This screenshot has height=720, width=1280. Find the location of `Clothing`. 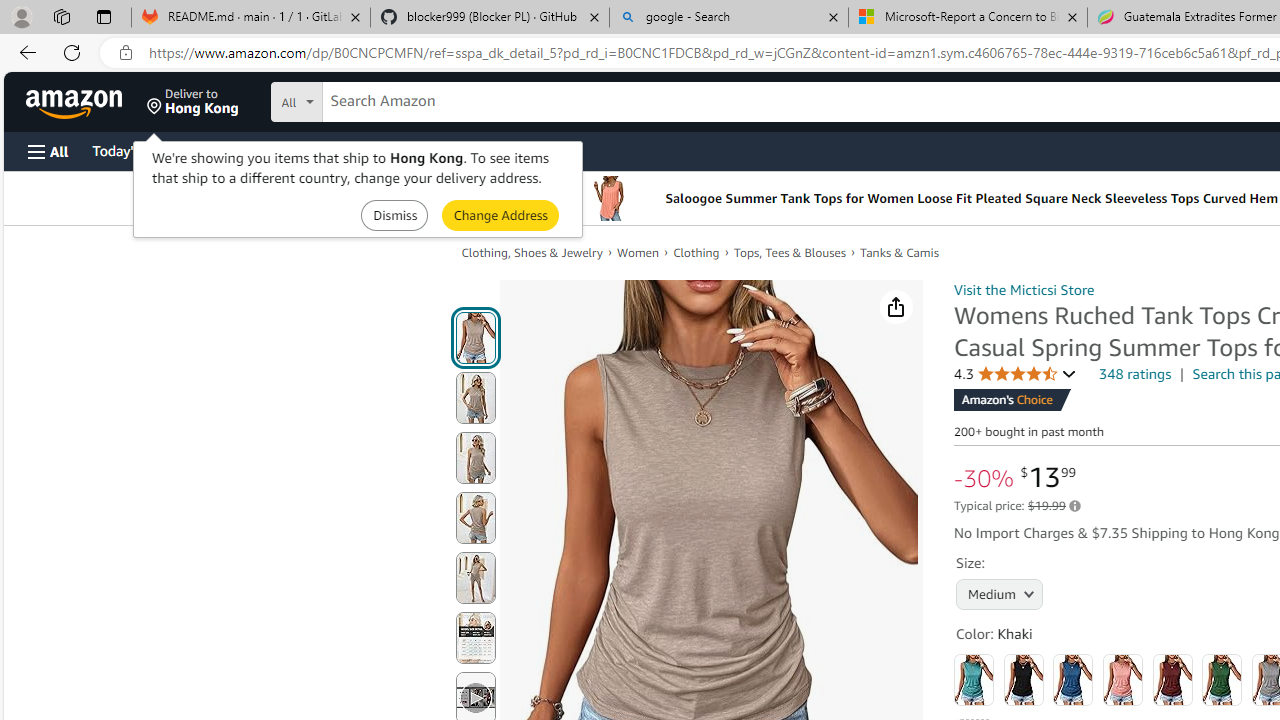

Clothing is located at coordinates (696, 252).